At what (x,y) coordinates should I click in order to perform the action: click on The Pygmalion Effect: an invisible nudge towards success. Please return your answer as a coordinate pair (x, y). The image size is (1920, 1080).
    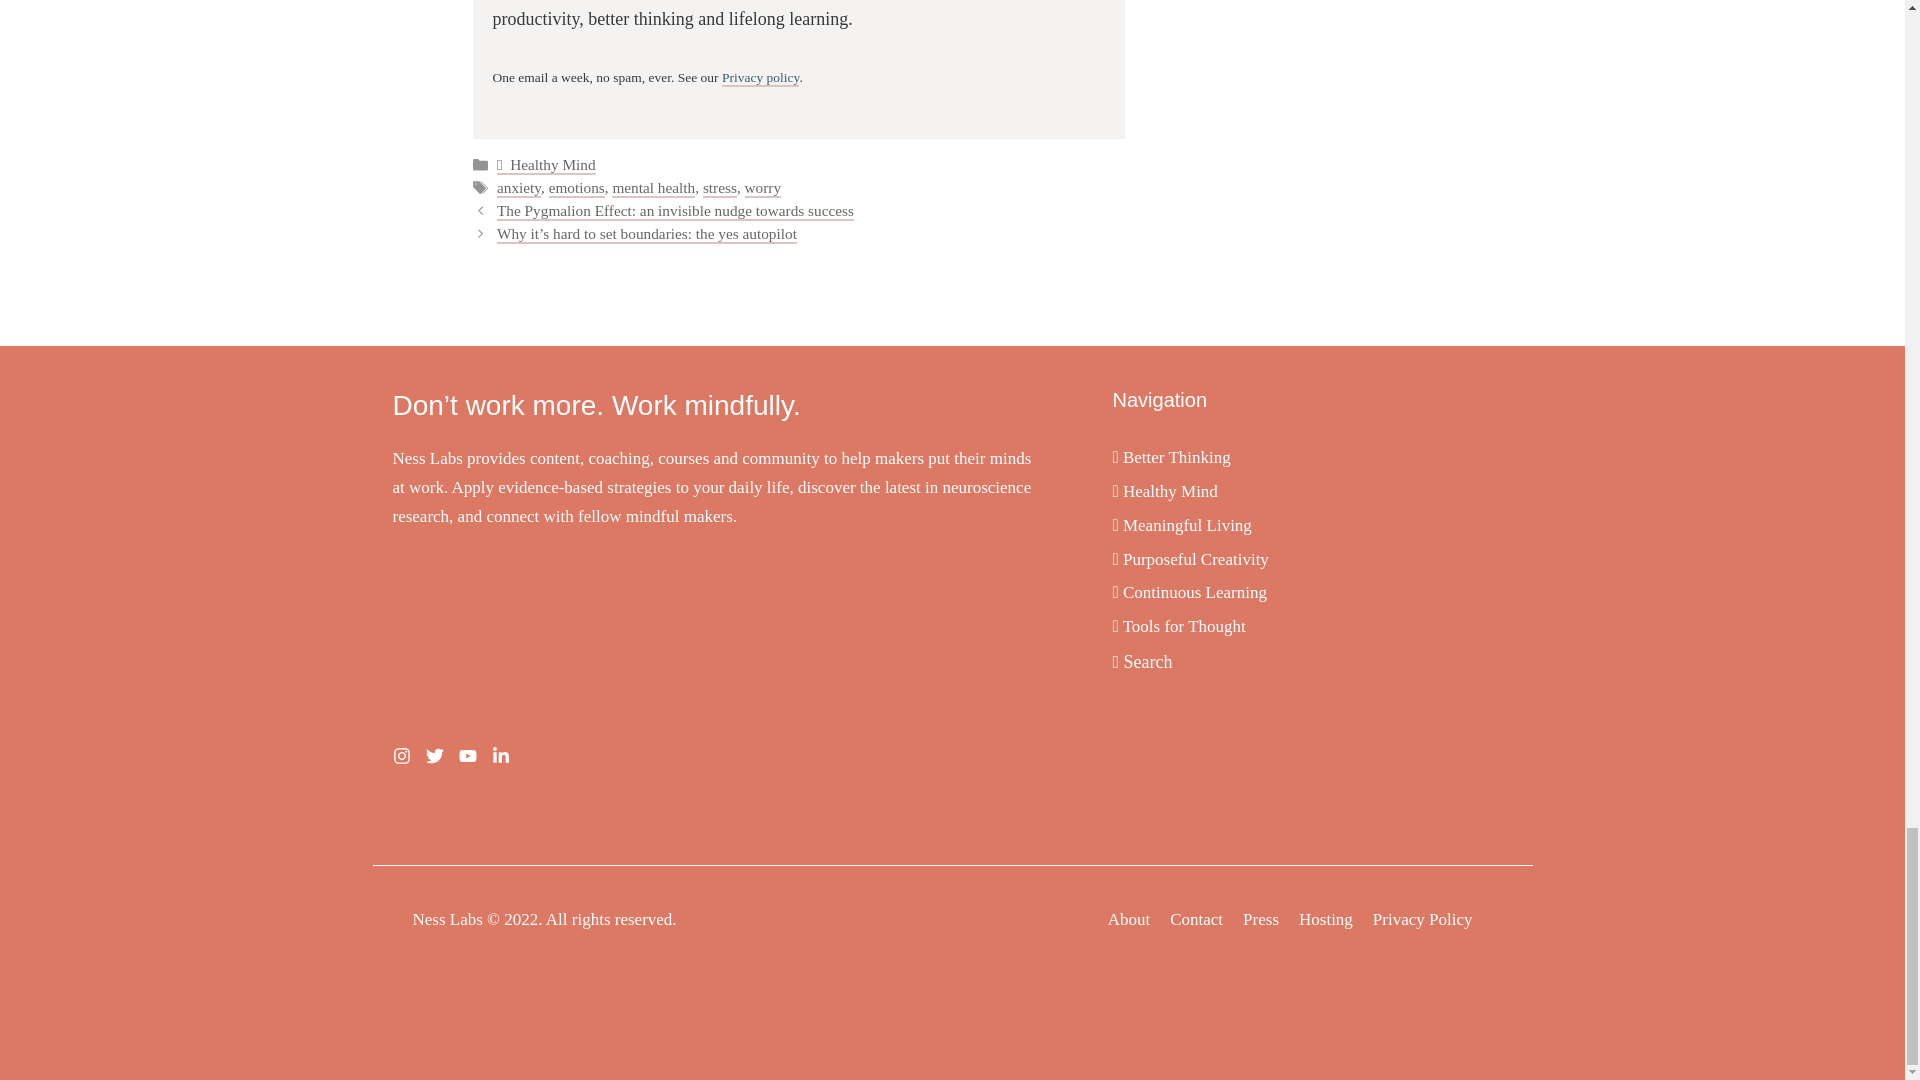
    Looking at the image, I should click on (676, 211).